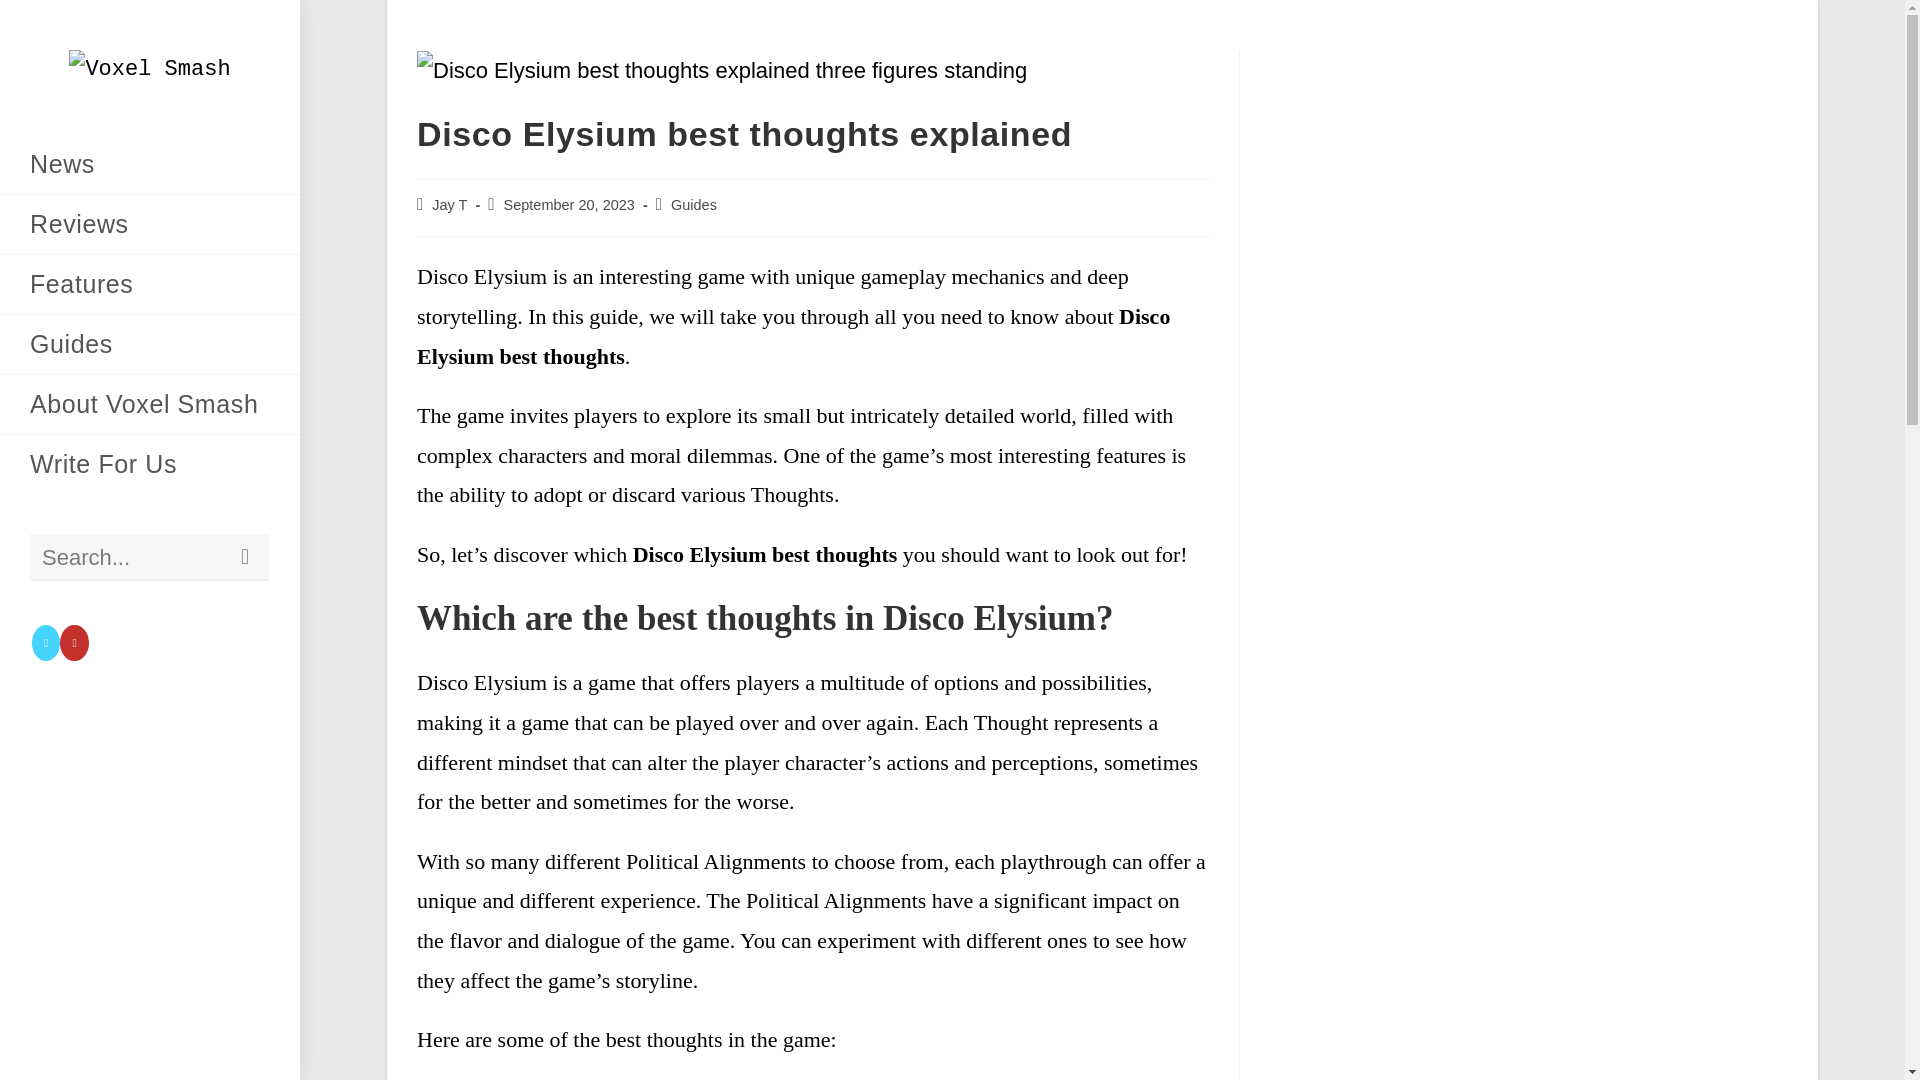 Image resolution: width=1920 pixels, height=1080 pixels. Describe the element at coordinates (693, 204) in the screenshot. I see `Guides` at that location.